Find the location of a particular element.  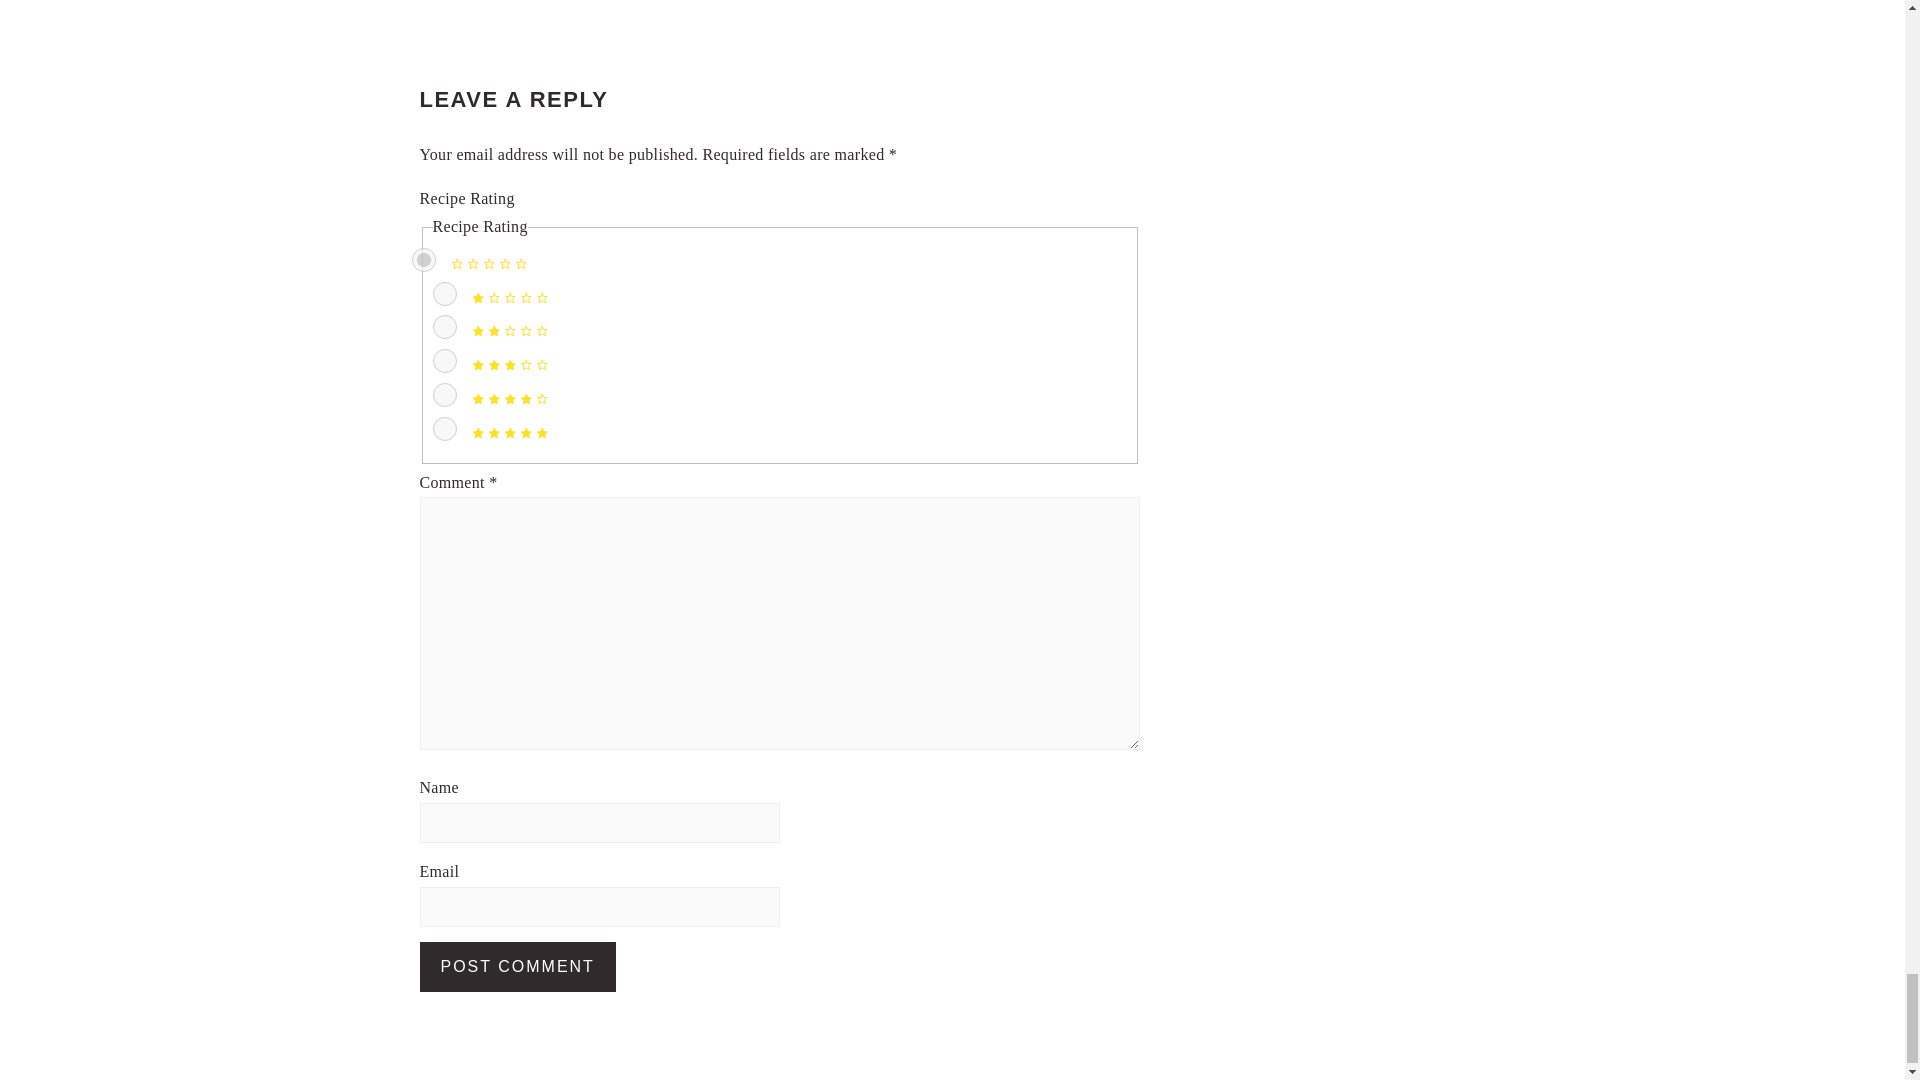

4 is located at coordinates (444, 395).